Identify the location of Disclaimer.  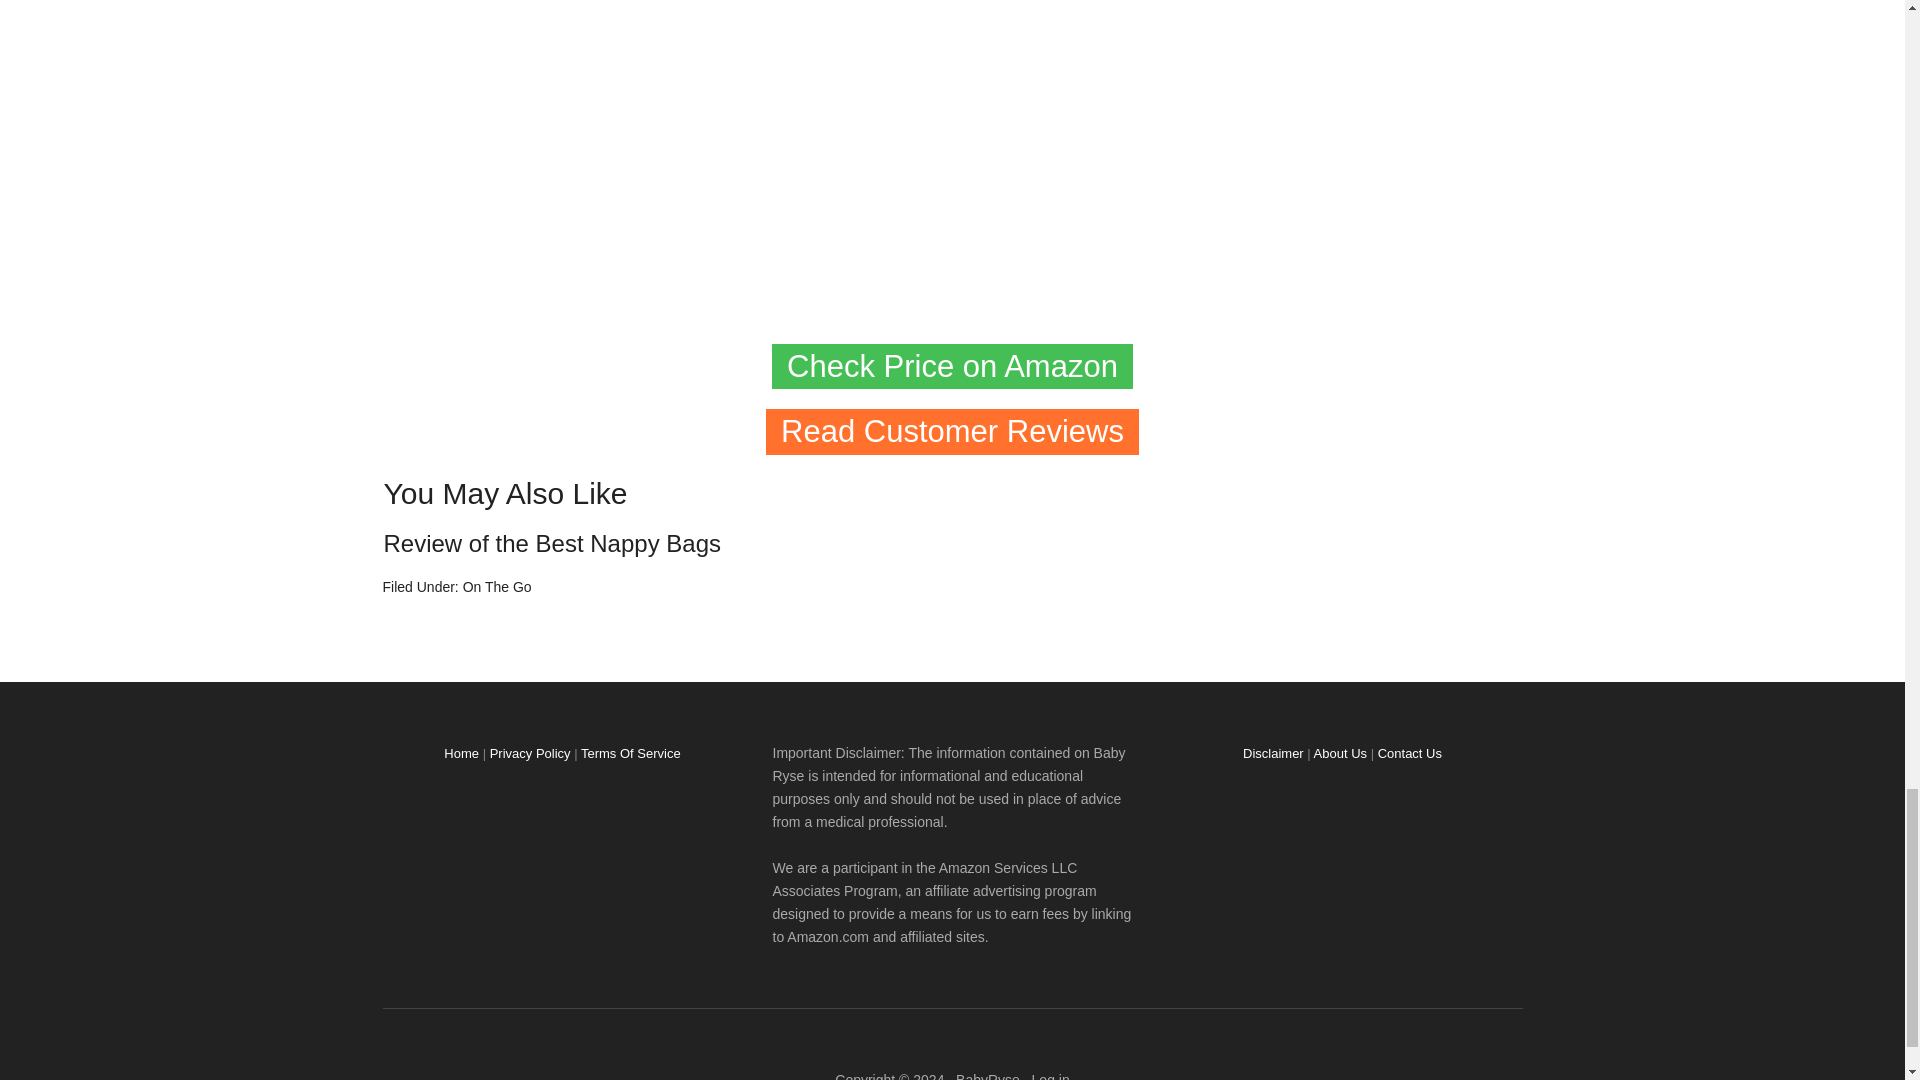
(1272, 754).